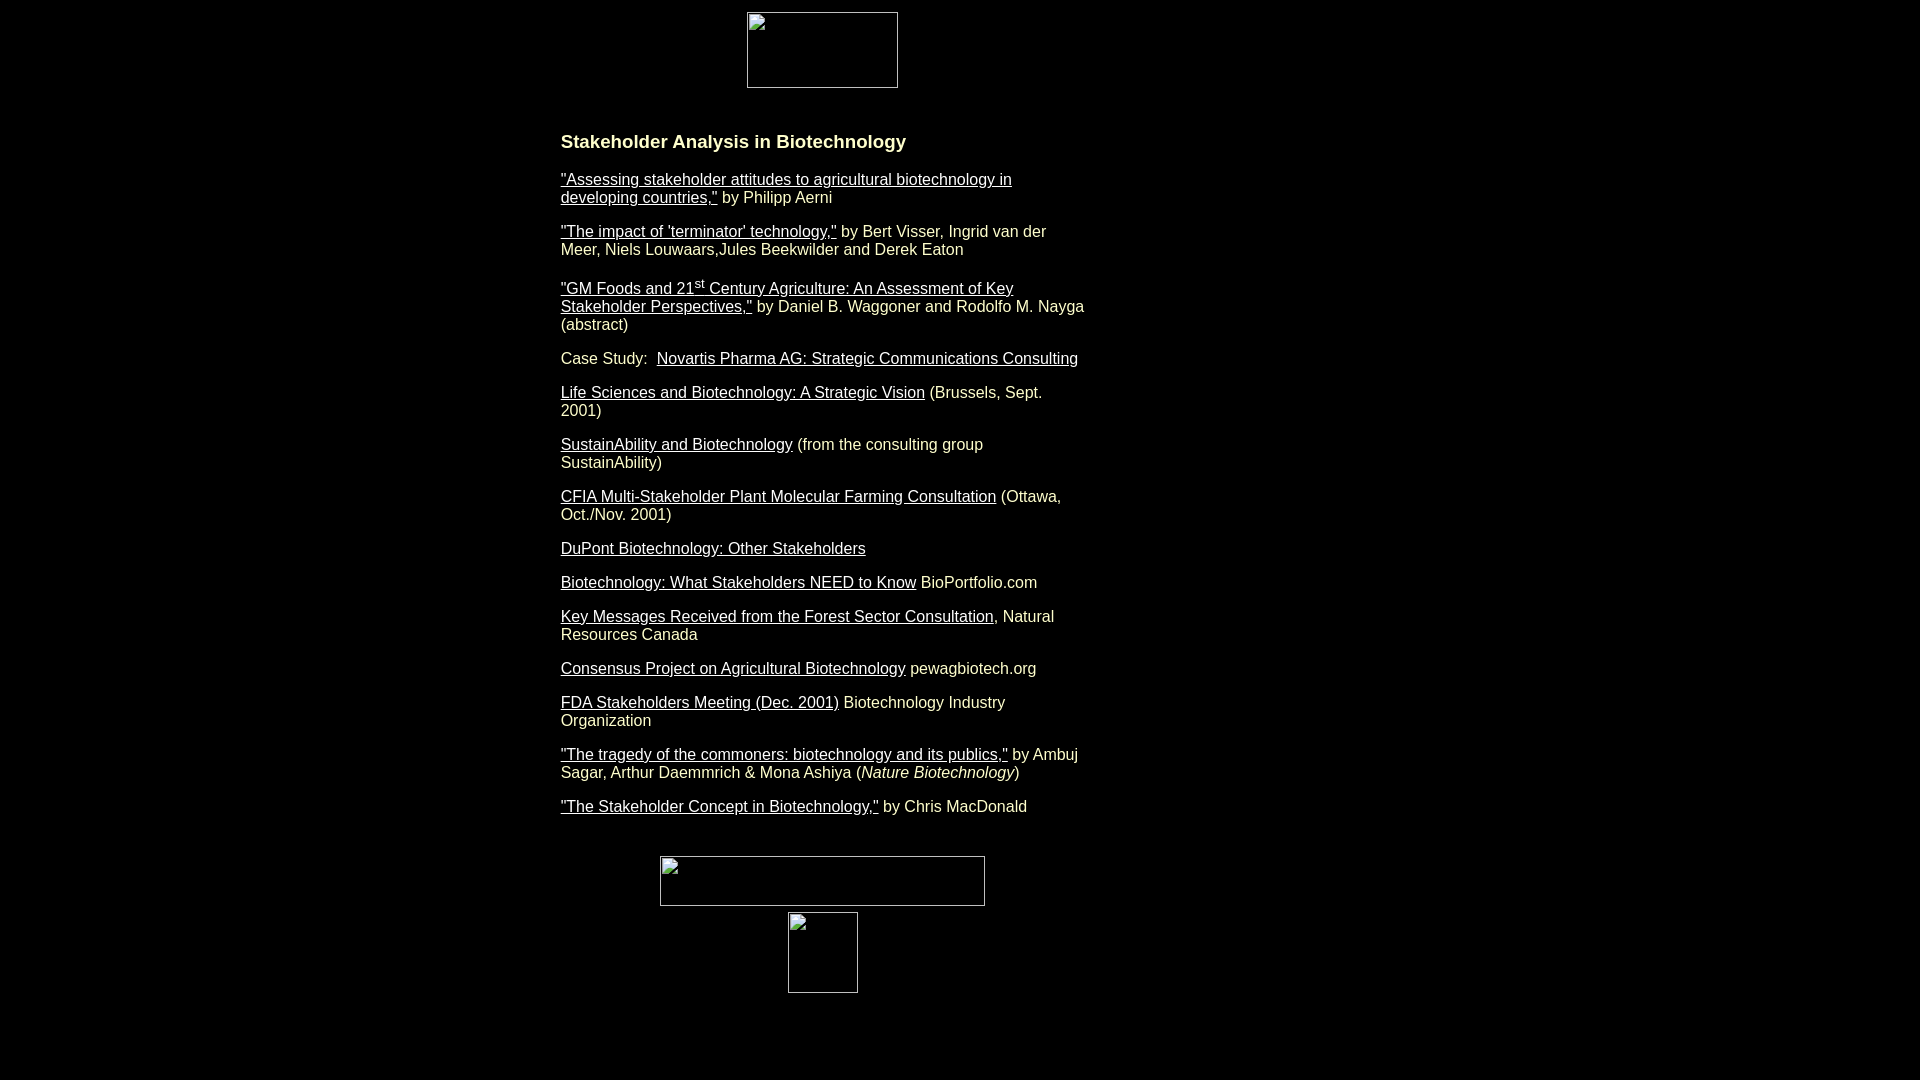 This screenshot has width=1920, height=1080. What do you see at coordinates (739, 582) in the screenshot?
I see `Biotechnology: What Stakeholders NEED to Know` at bounding box center [739, 582].